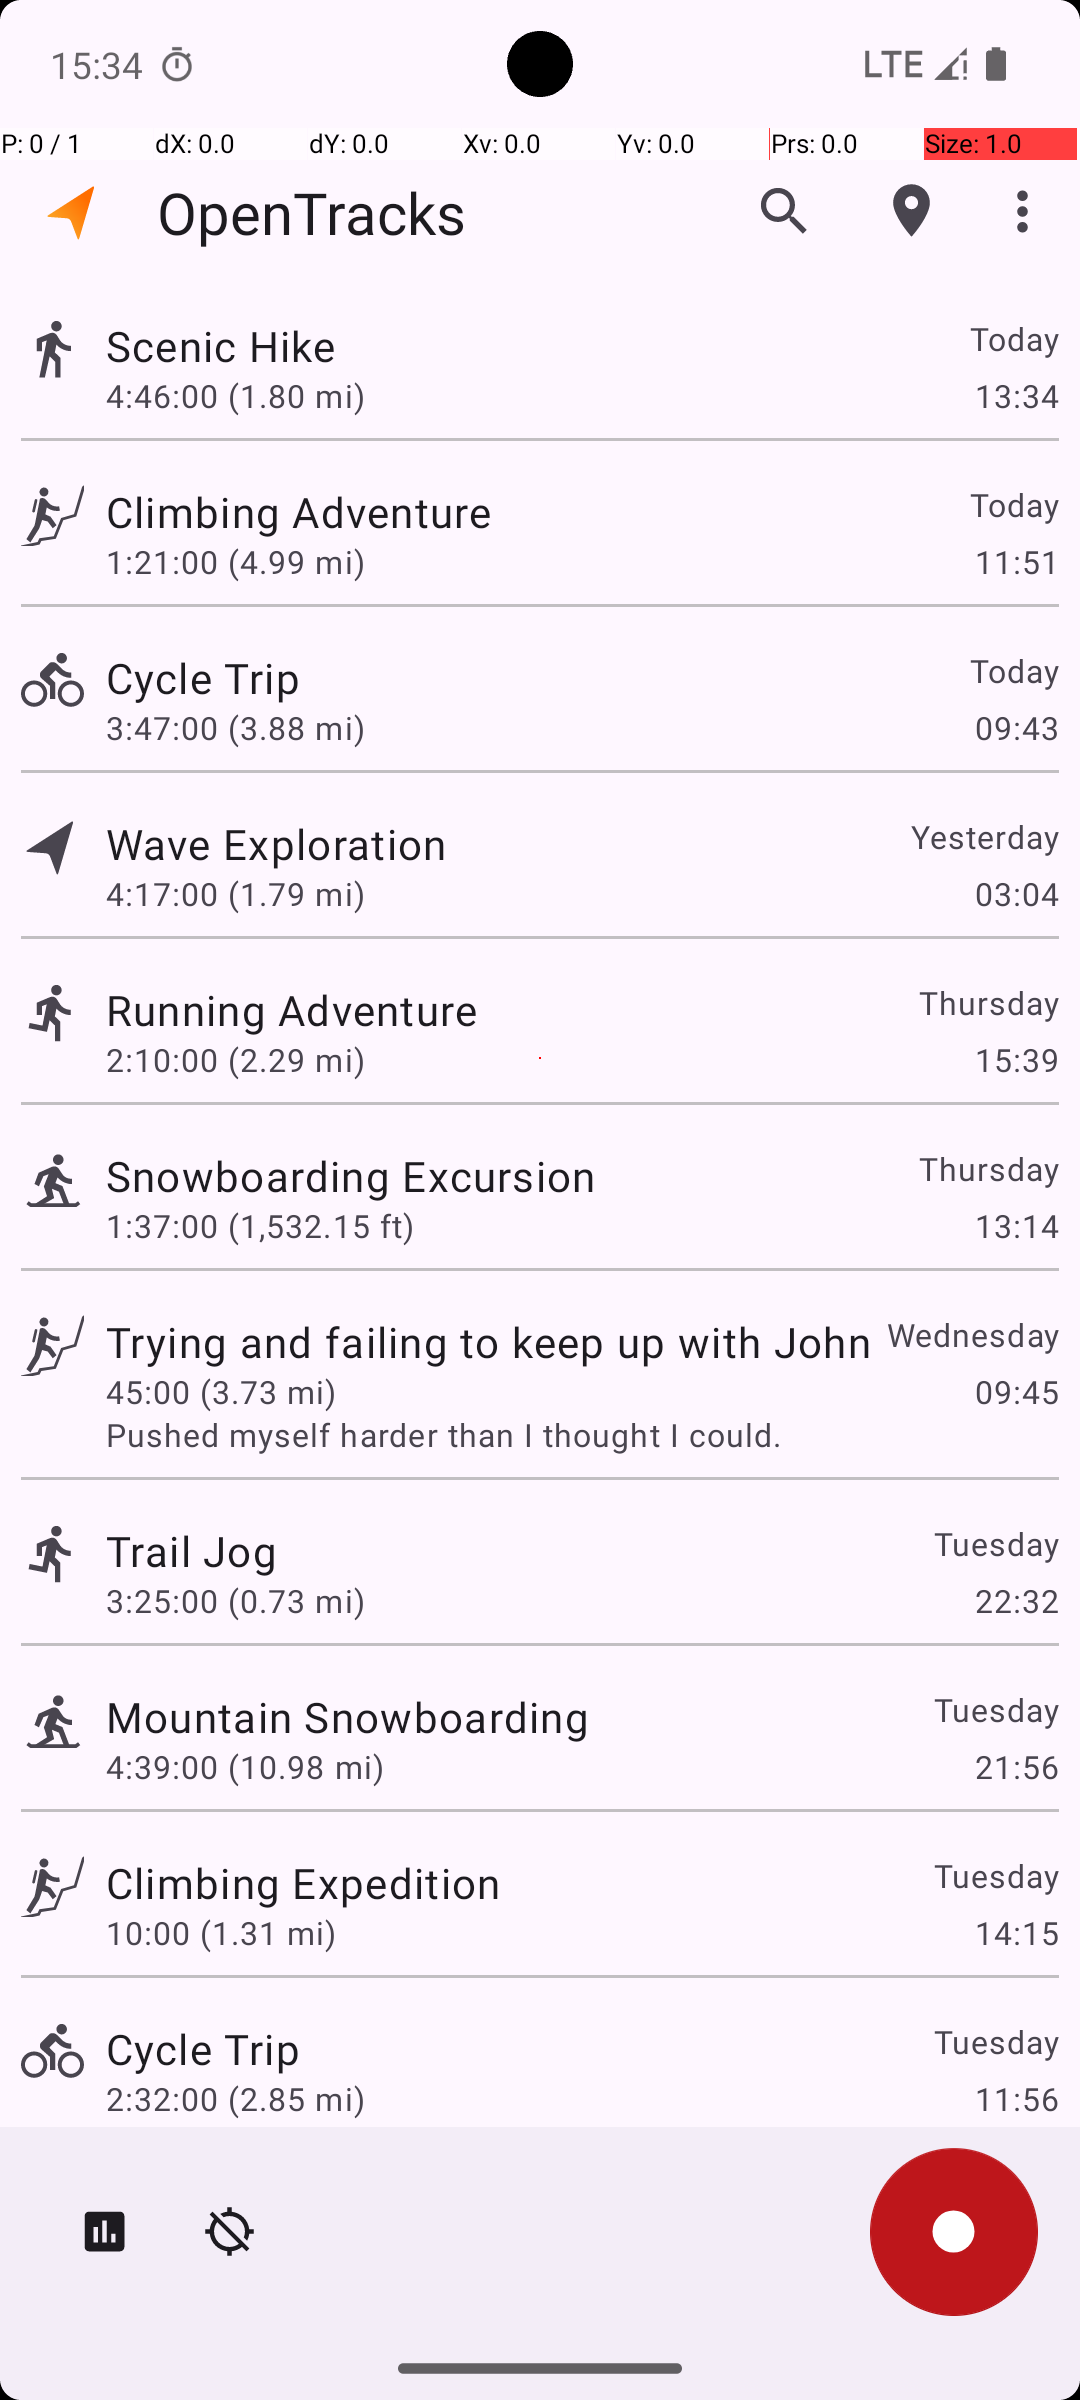 Image resolution: width=1080 pixels, height=2400 pixels. Describe the element at coordinates (221, 1392) in the screenshot. I see `45:00 (3.73 mi)` at that location.